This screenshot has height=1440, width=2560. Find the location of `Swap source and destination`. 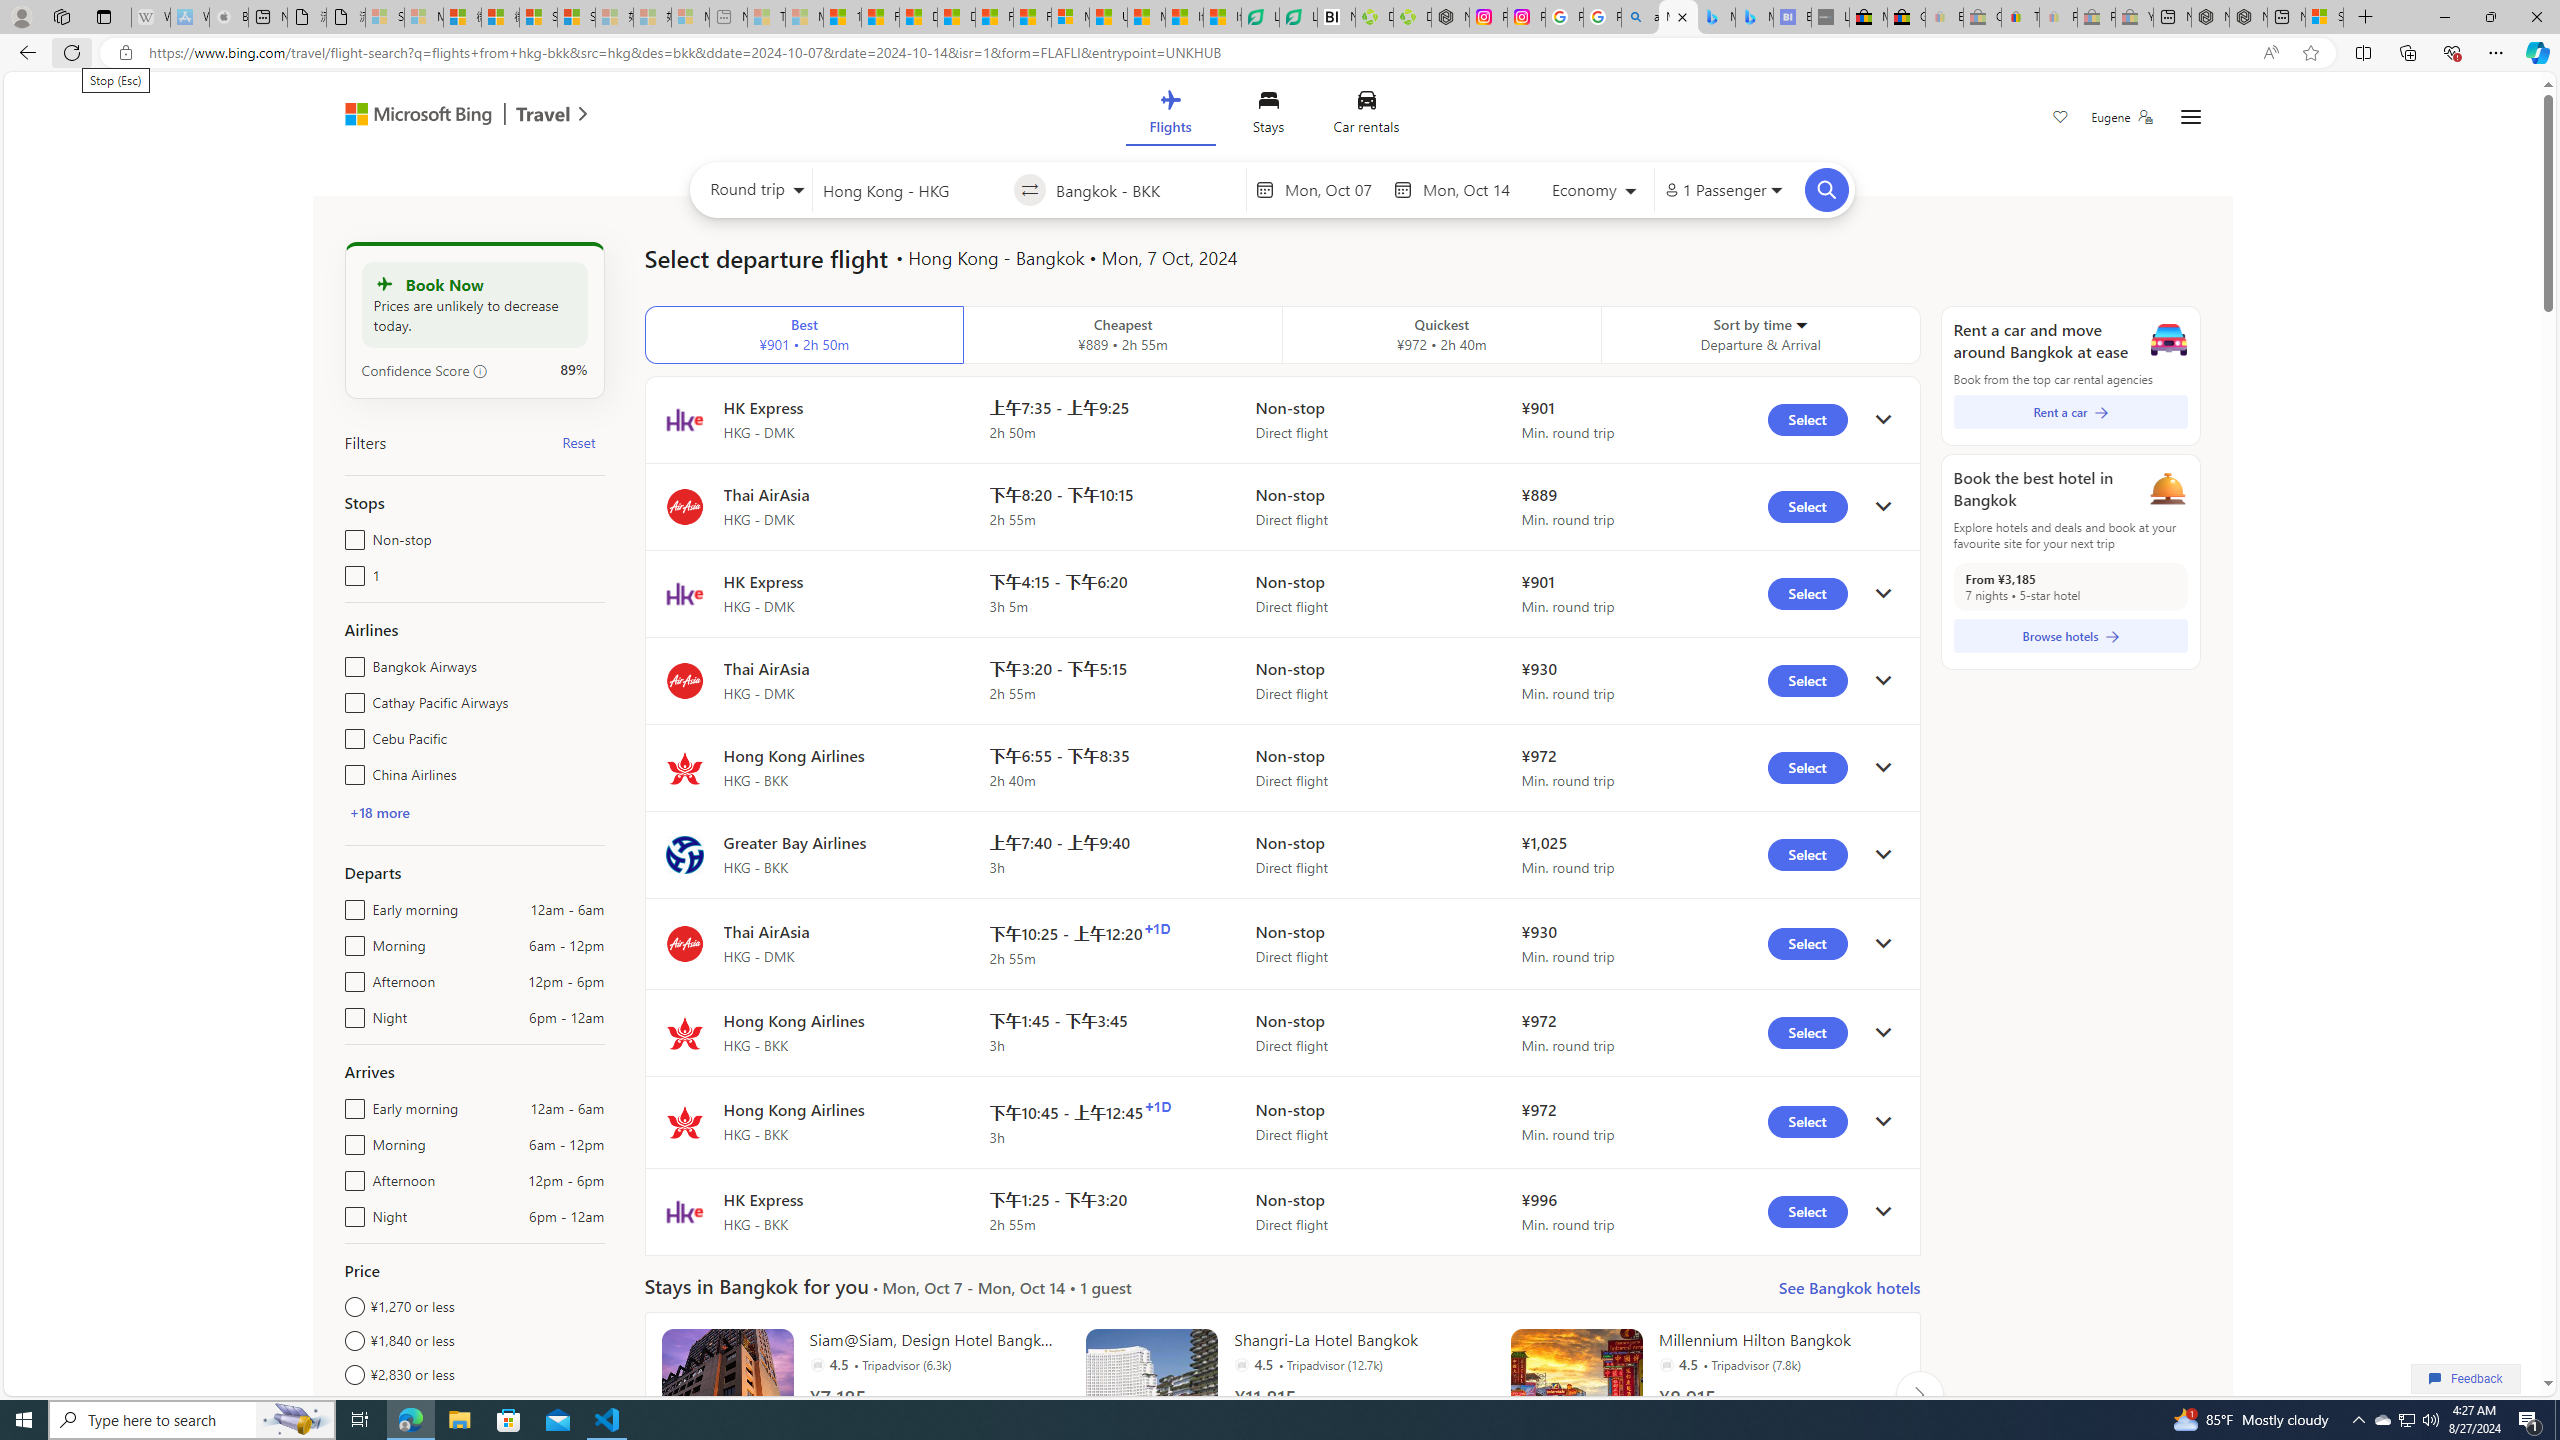

Swap source and destination is located at coordinates (1030, 190).